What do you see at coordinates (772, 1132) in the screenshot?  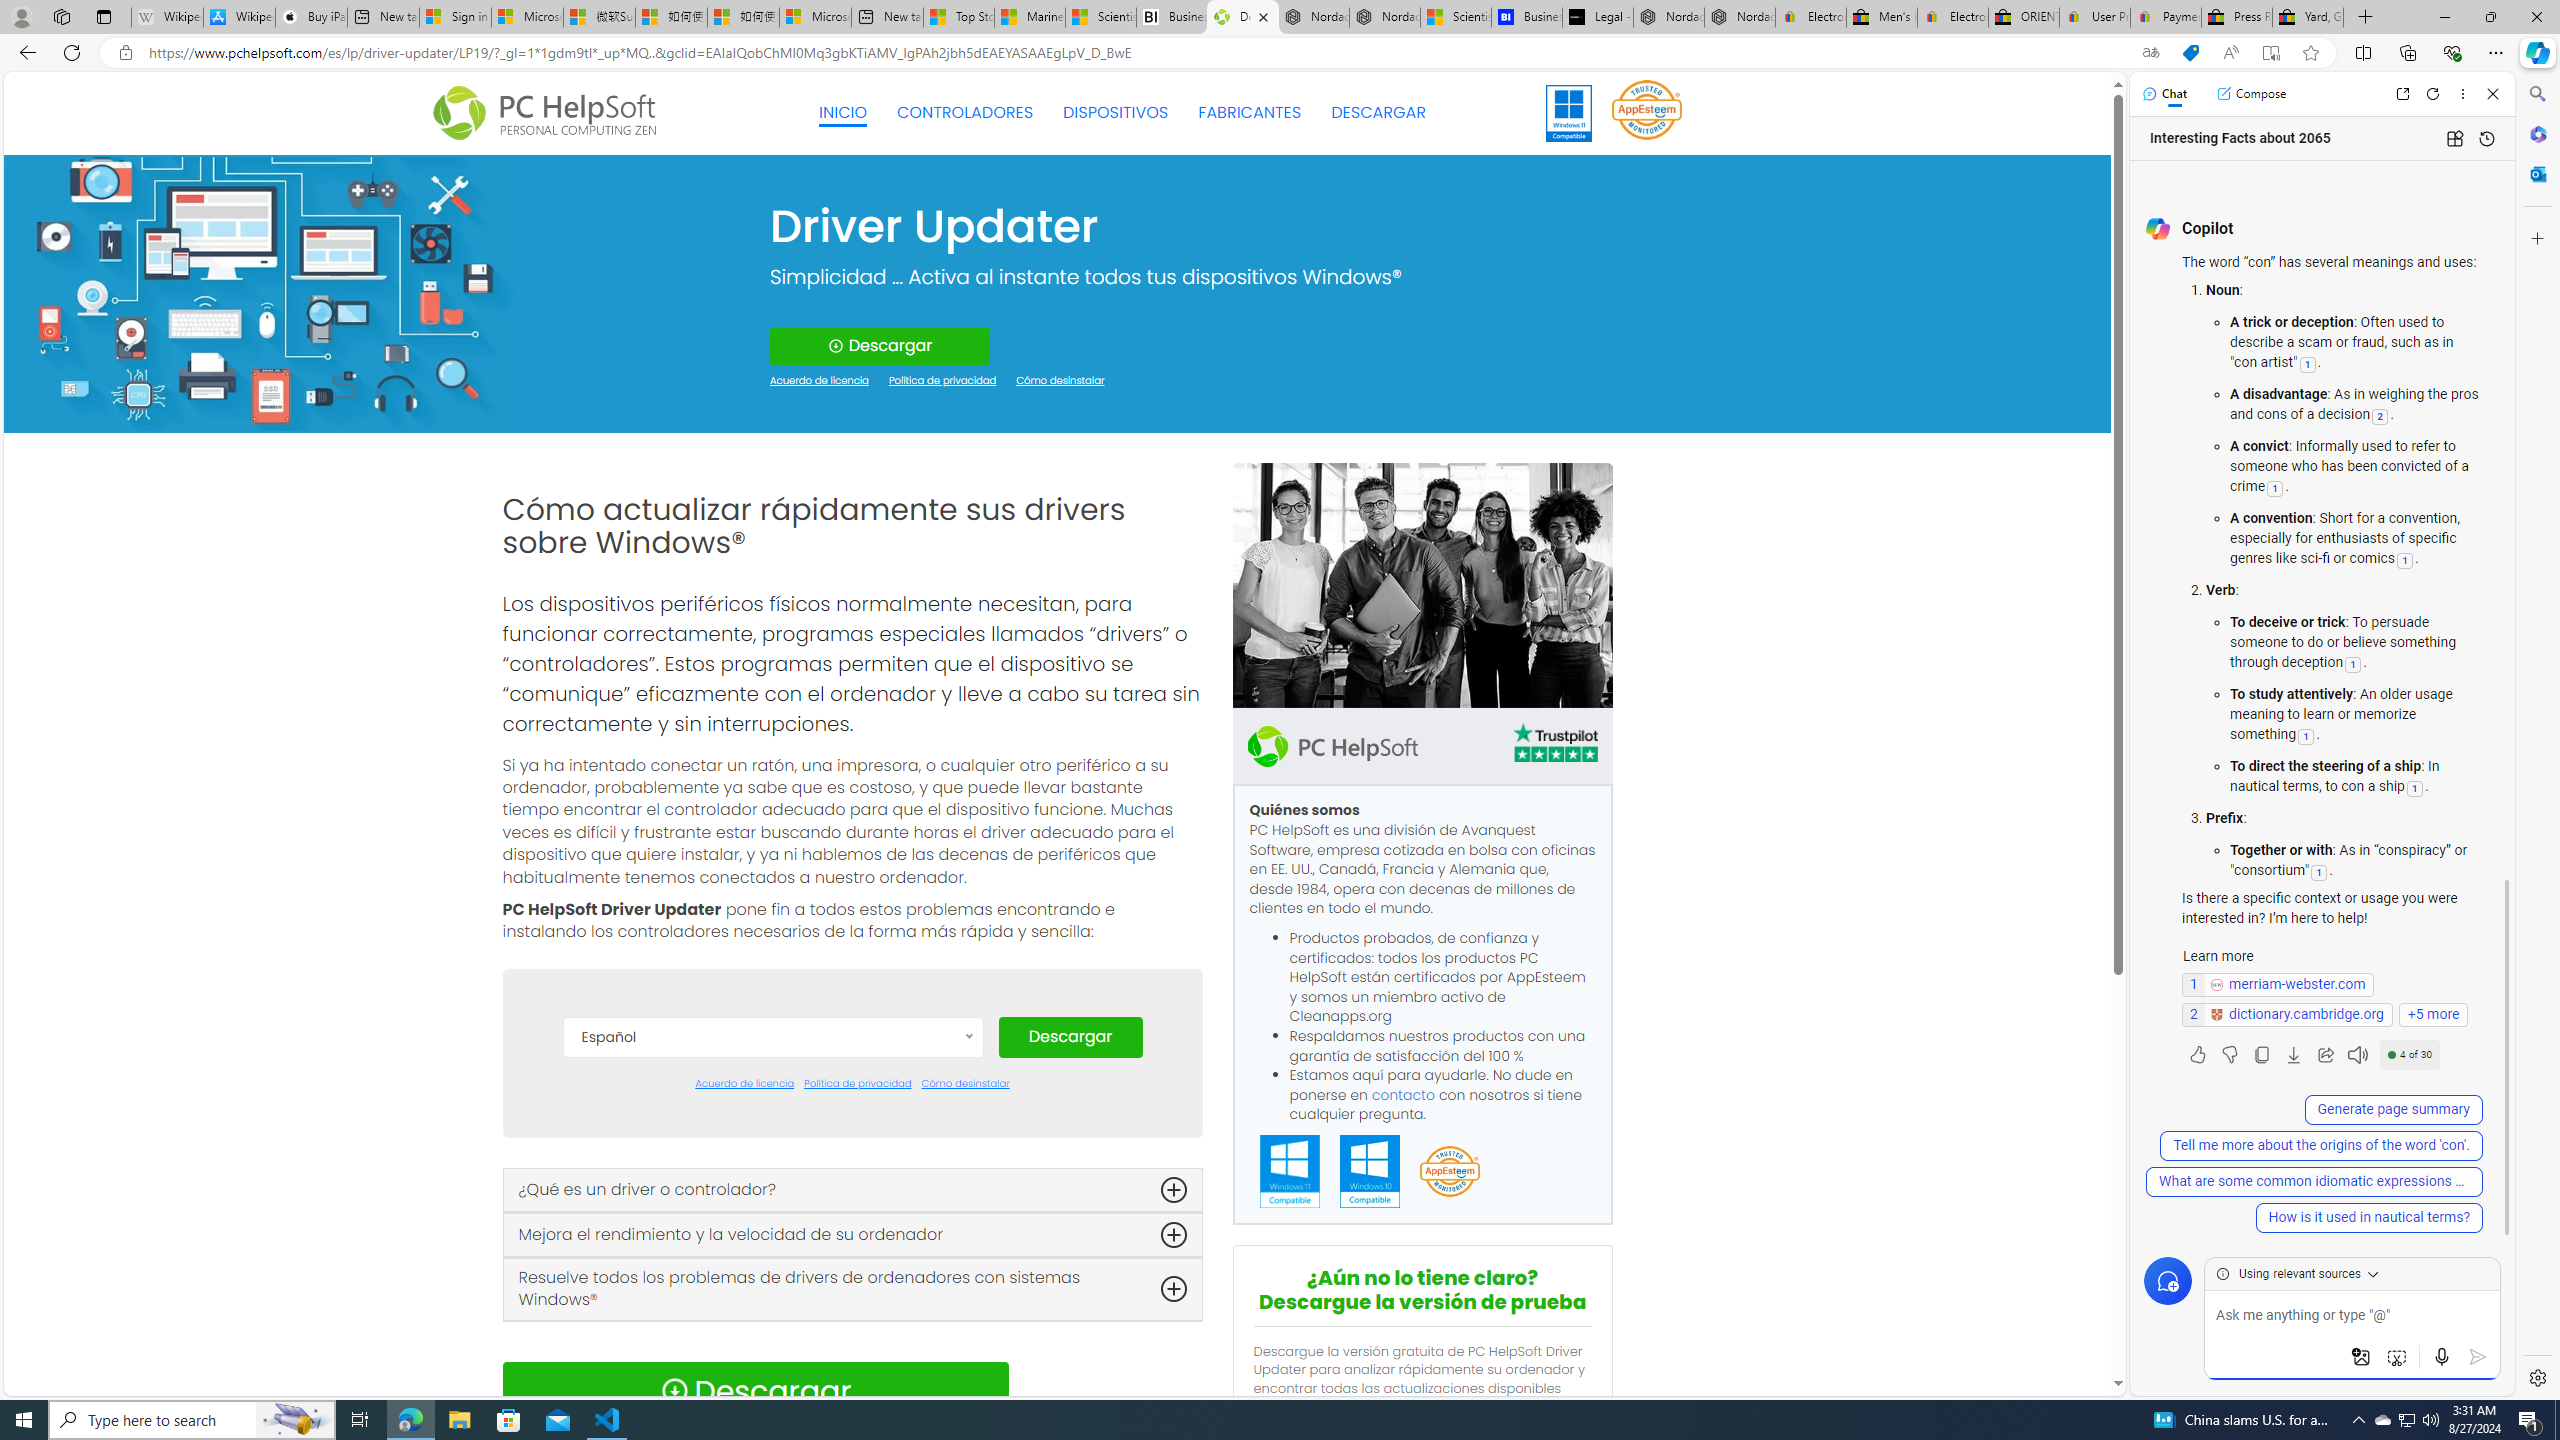 I see `Dansk` at bounding box center [772, 1132].